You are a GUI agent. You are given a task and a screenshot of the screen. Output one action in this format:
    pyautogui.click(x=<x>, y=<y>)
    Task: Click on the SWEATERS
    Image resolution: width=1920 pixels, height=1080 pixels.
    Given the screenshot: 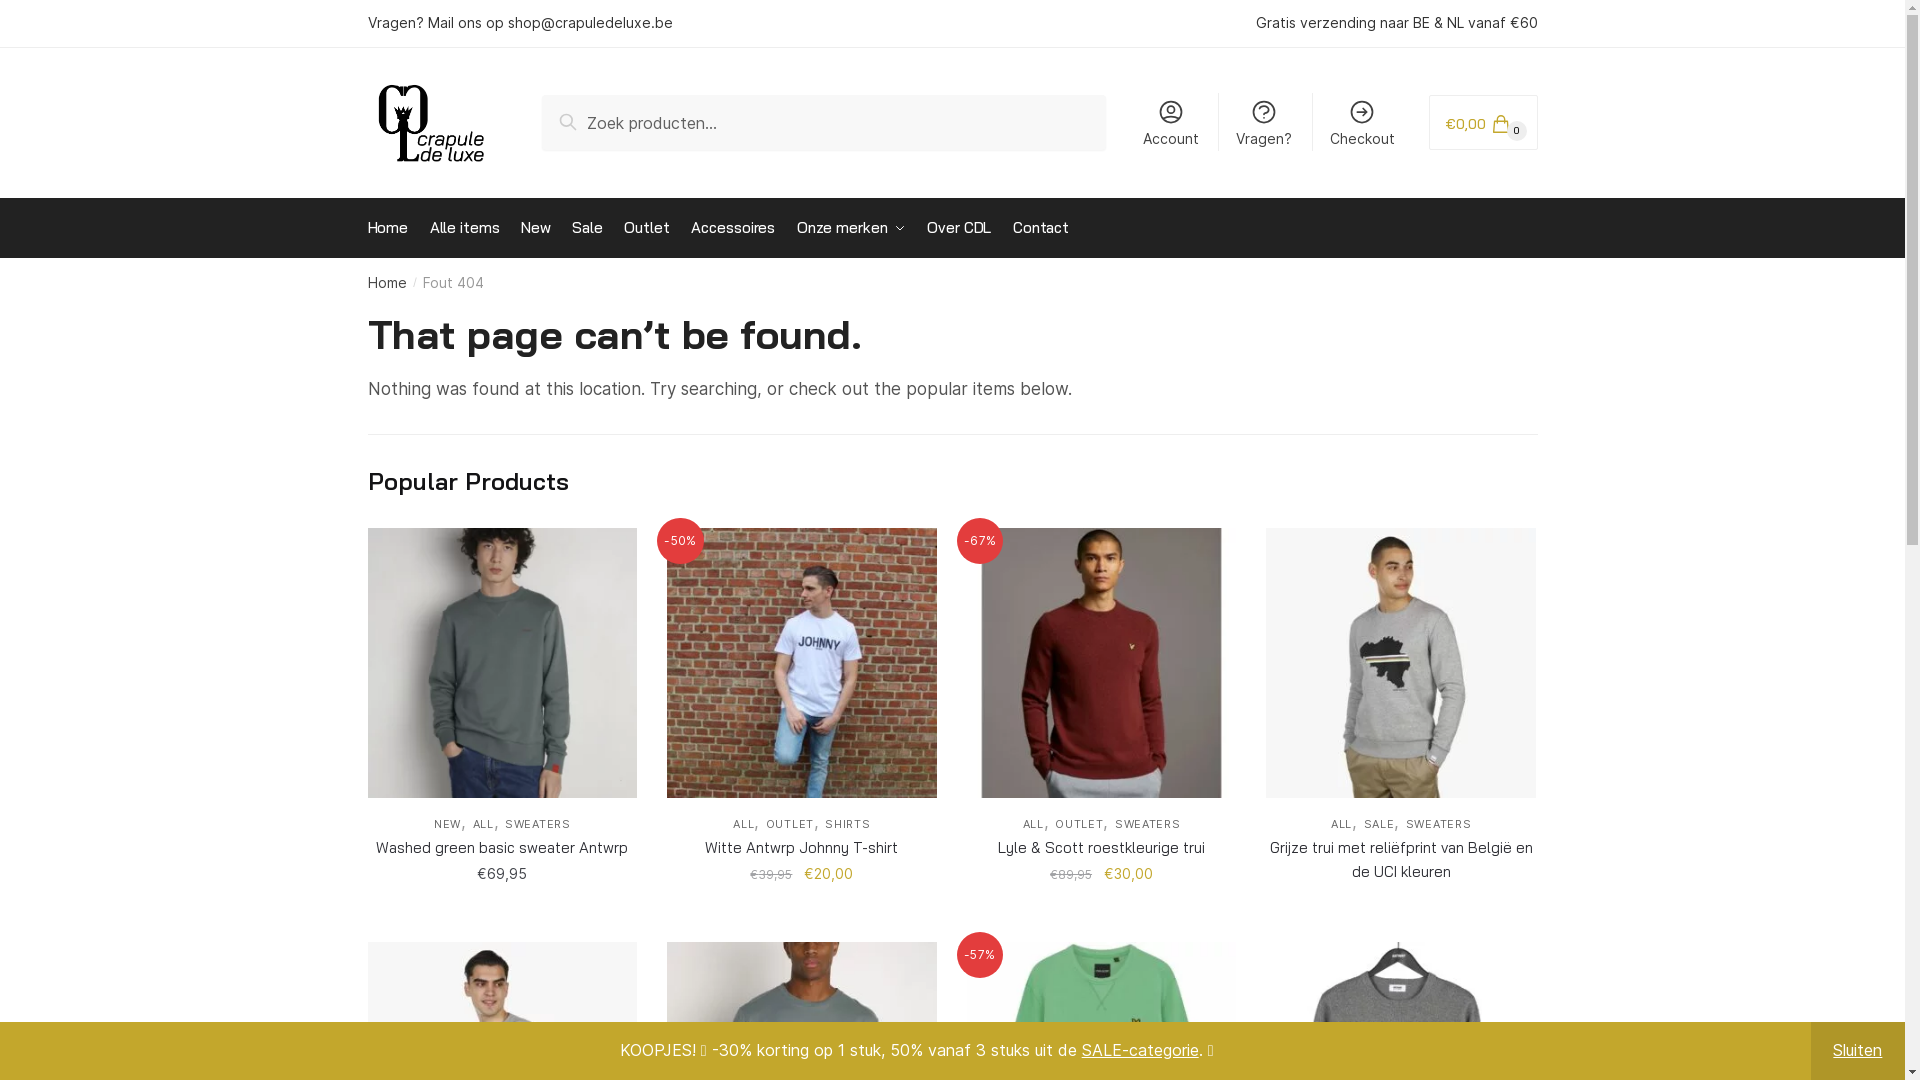 What is the action you would take?
    pyautogui.click(x=1439, y=824)
    